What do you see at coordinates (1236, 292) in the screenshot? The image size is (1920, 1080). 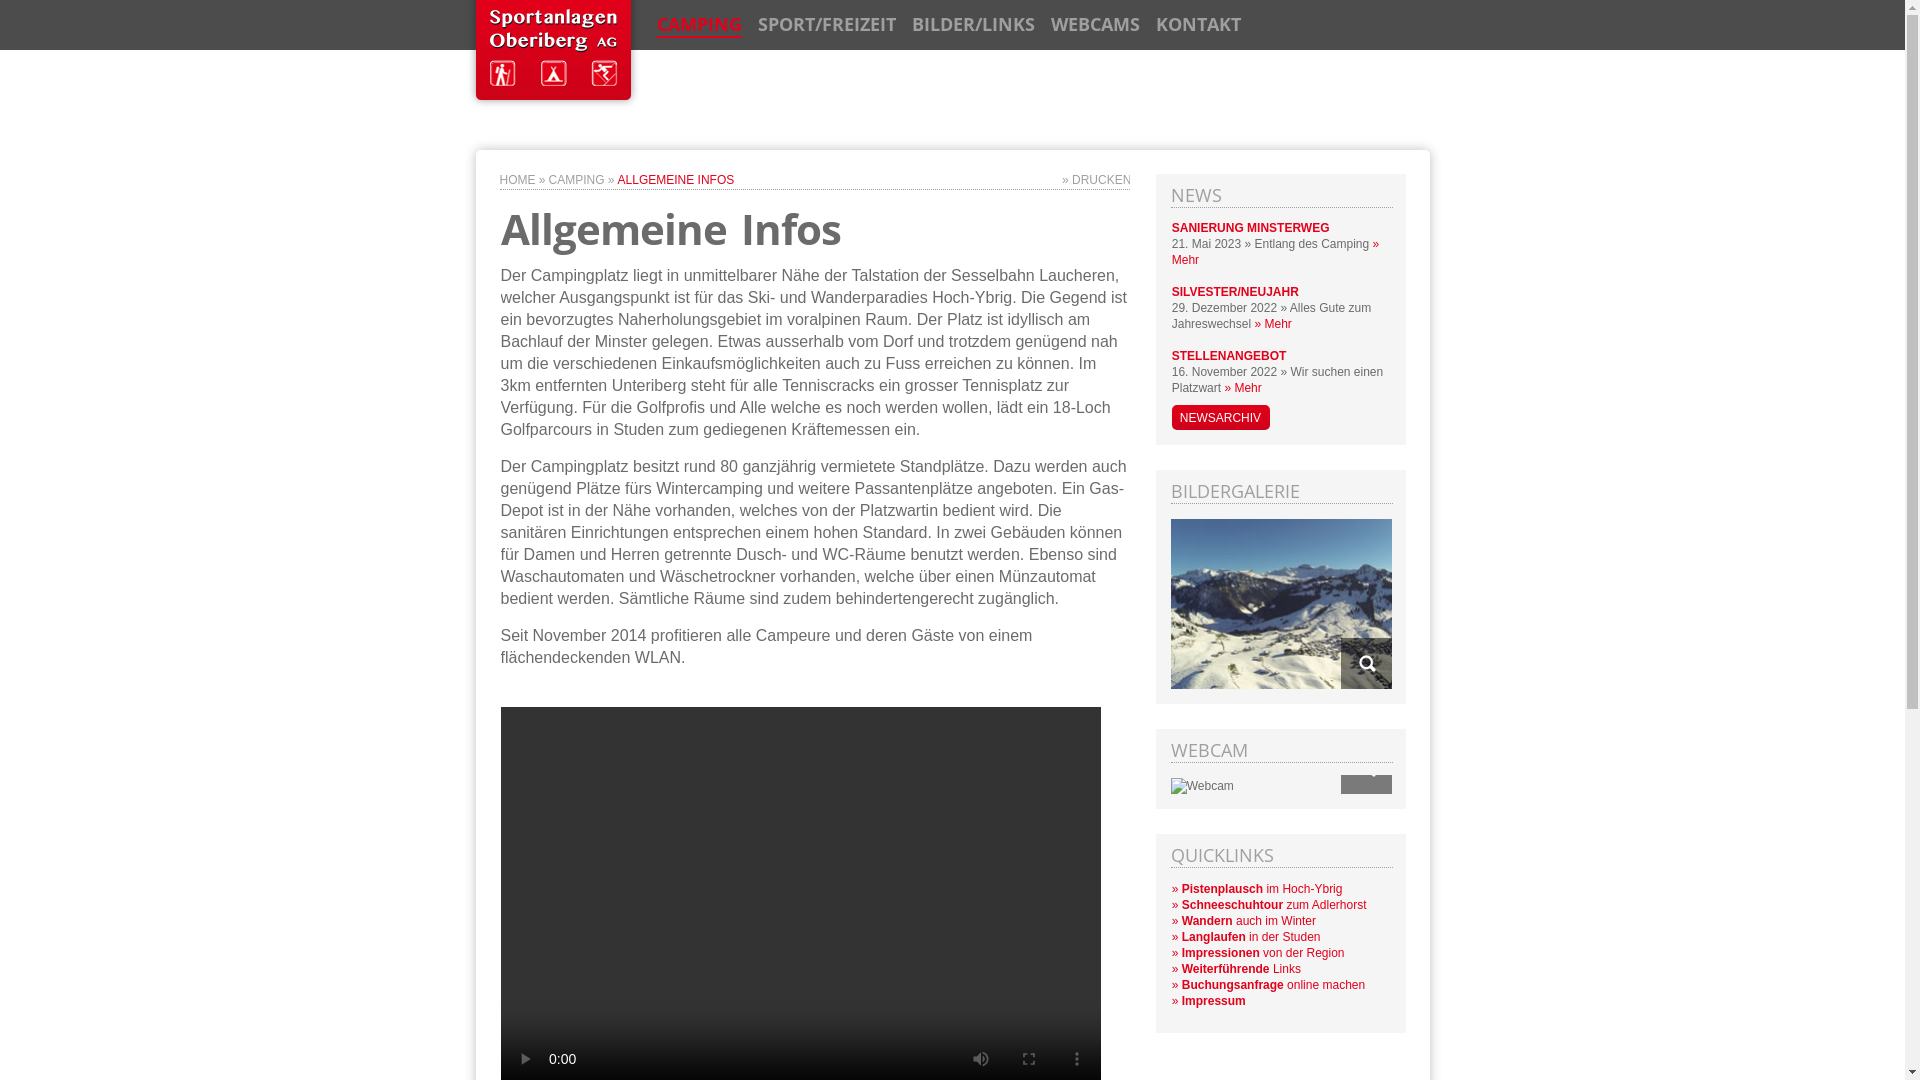 I see `SILVESTER/NEUJAHR` at bounding box center [1236, 292].